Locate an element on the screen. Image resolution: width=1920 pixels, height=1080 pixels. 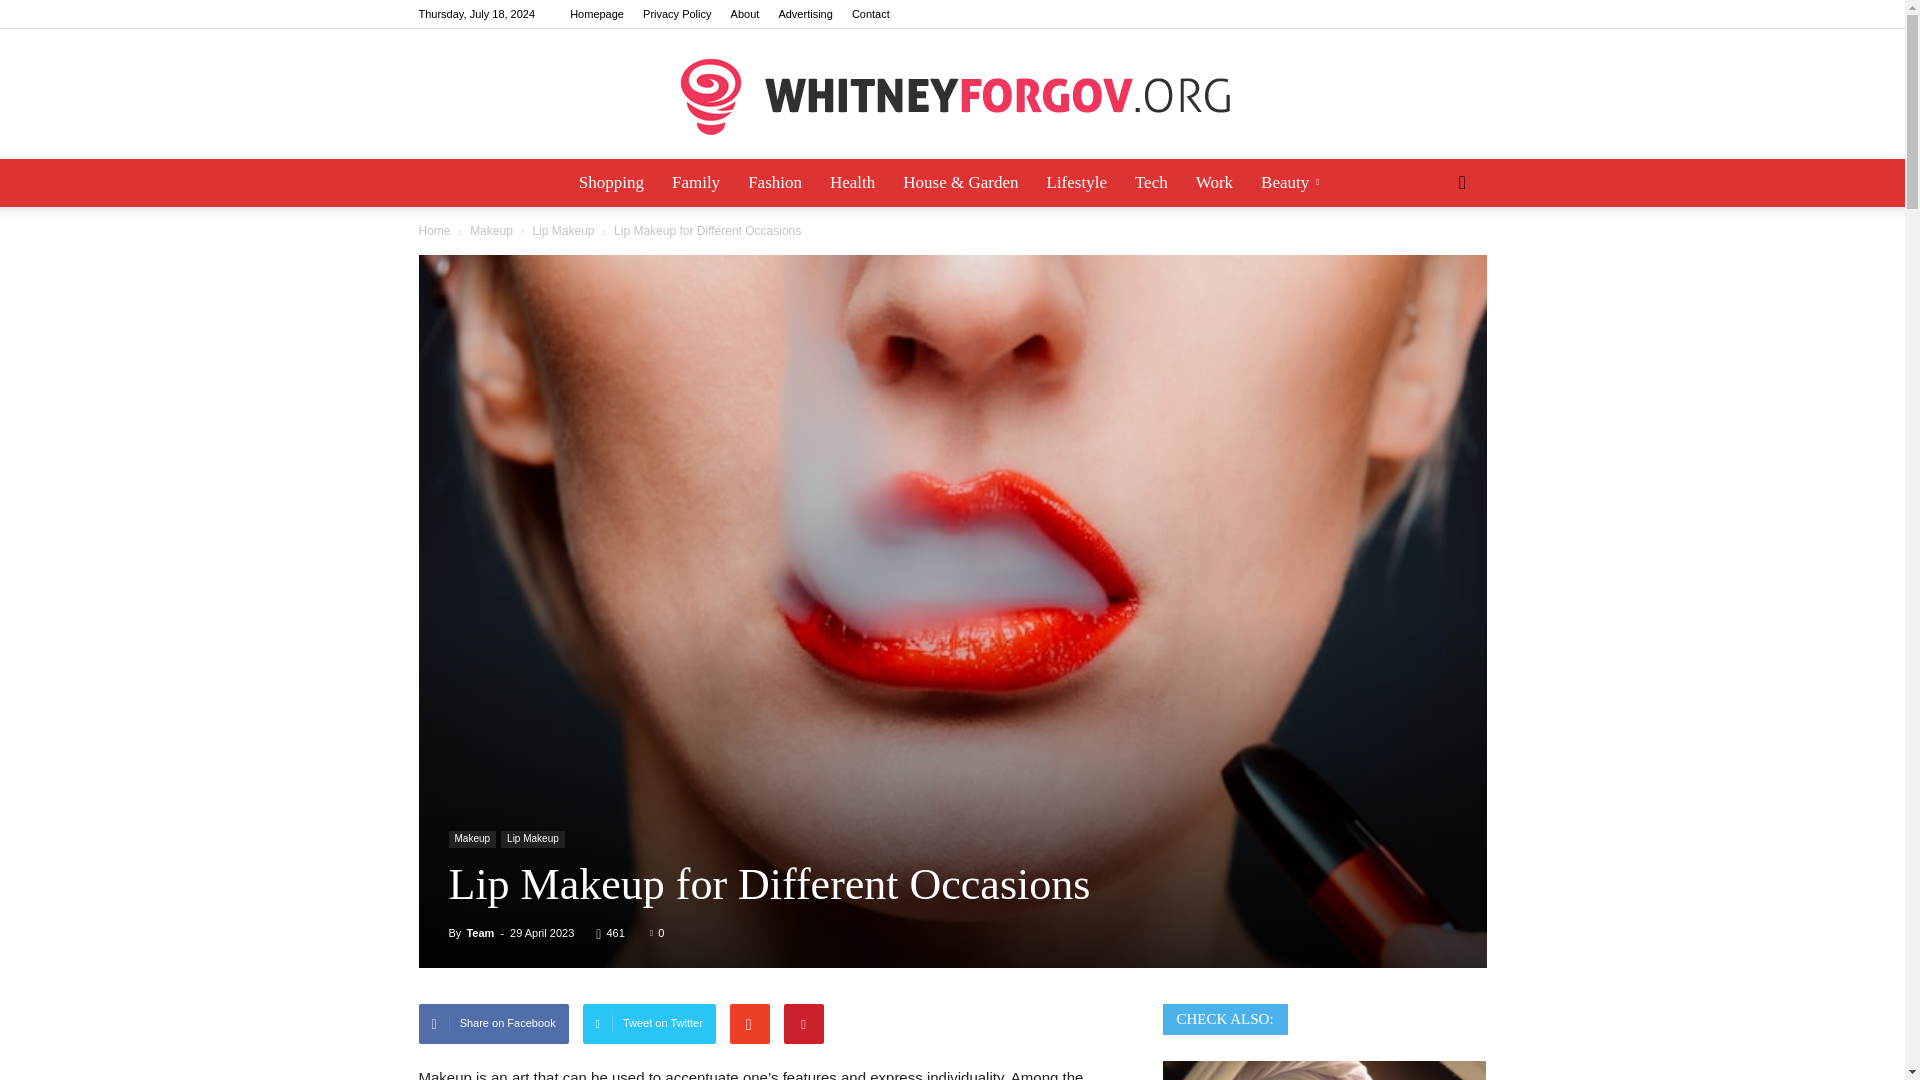
Work is located at coordinates (1214, 182).